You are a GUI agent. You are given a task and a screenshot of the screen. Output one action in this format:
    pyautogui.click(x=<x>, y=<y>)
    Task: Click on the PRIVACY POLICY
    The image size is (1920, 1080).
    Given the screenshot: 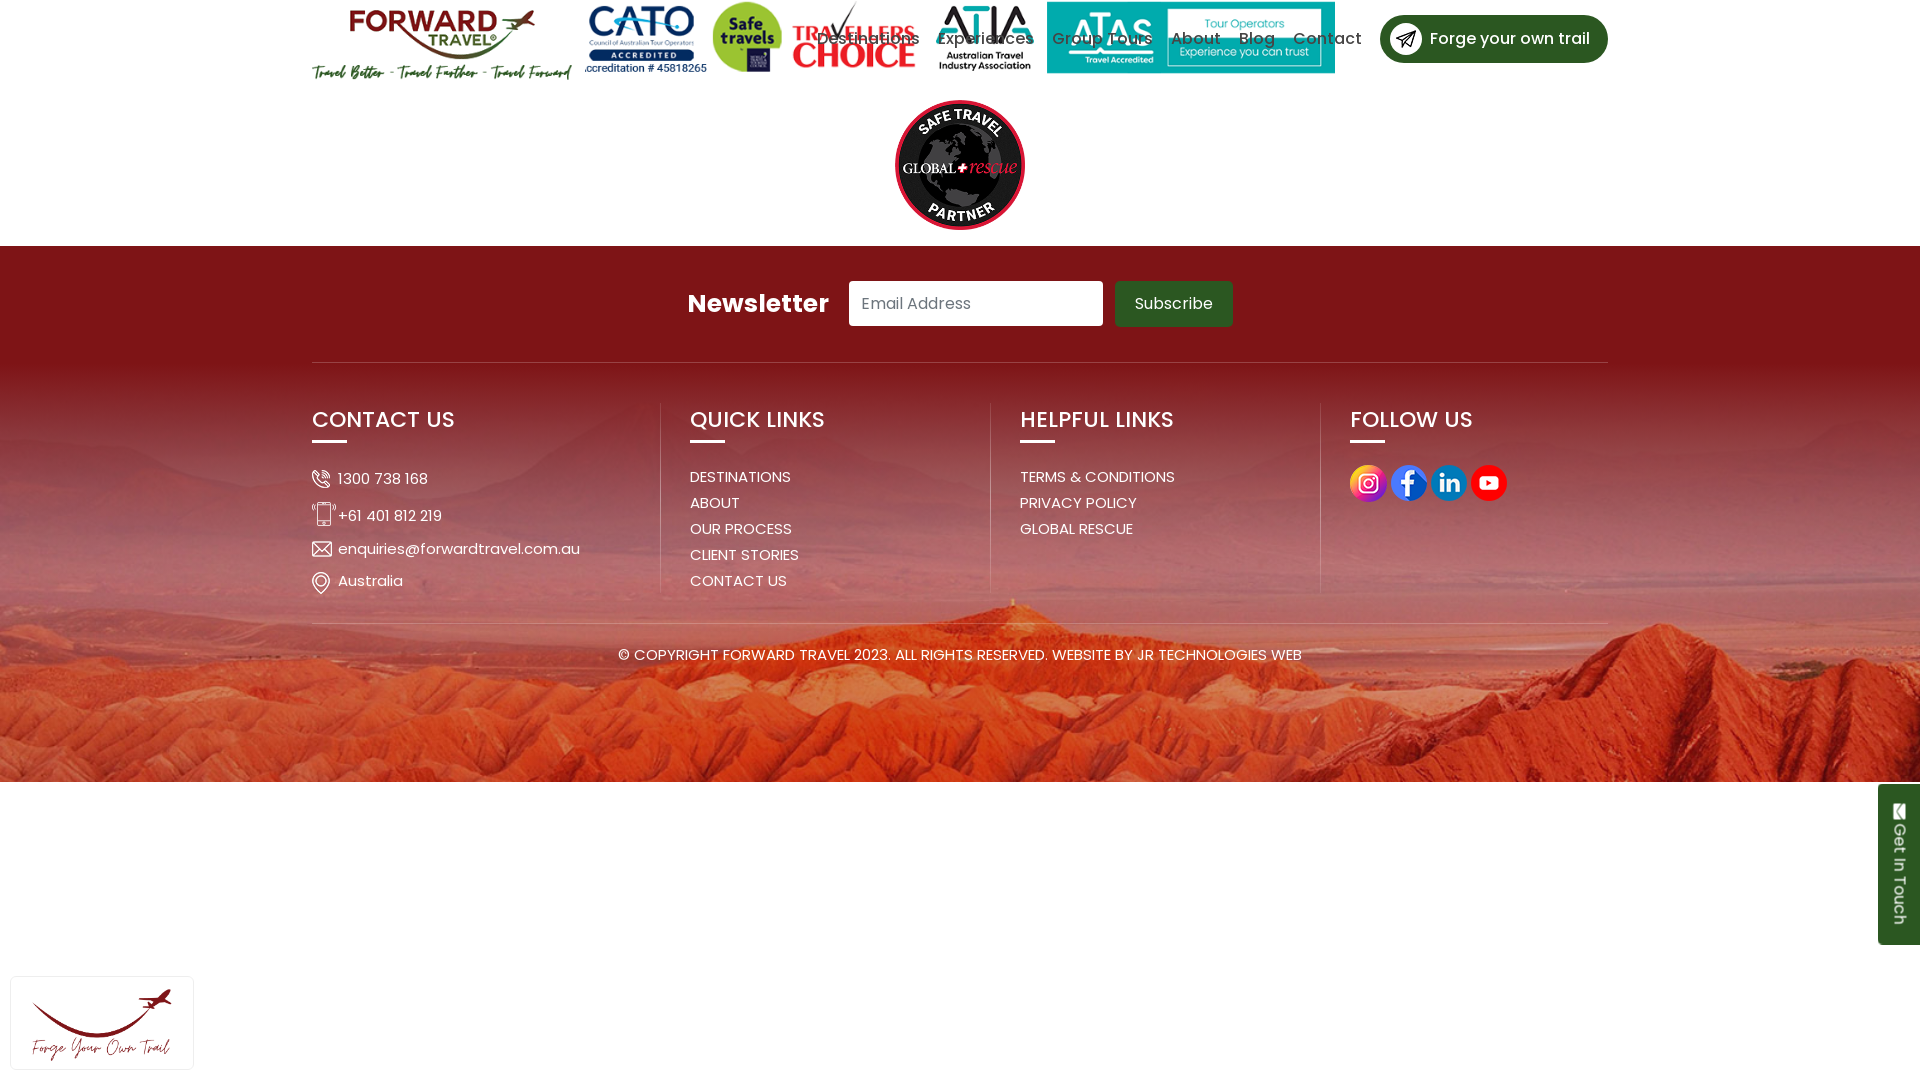 What is the action you would take?
    pyautogui.click(x=1078, y=502)
    